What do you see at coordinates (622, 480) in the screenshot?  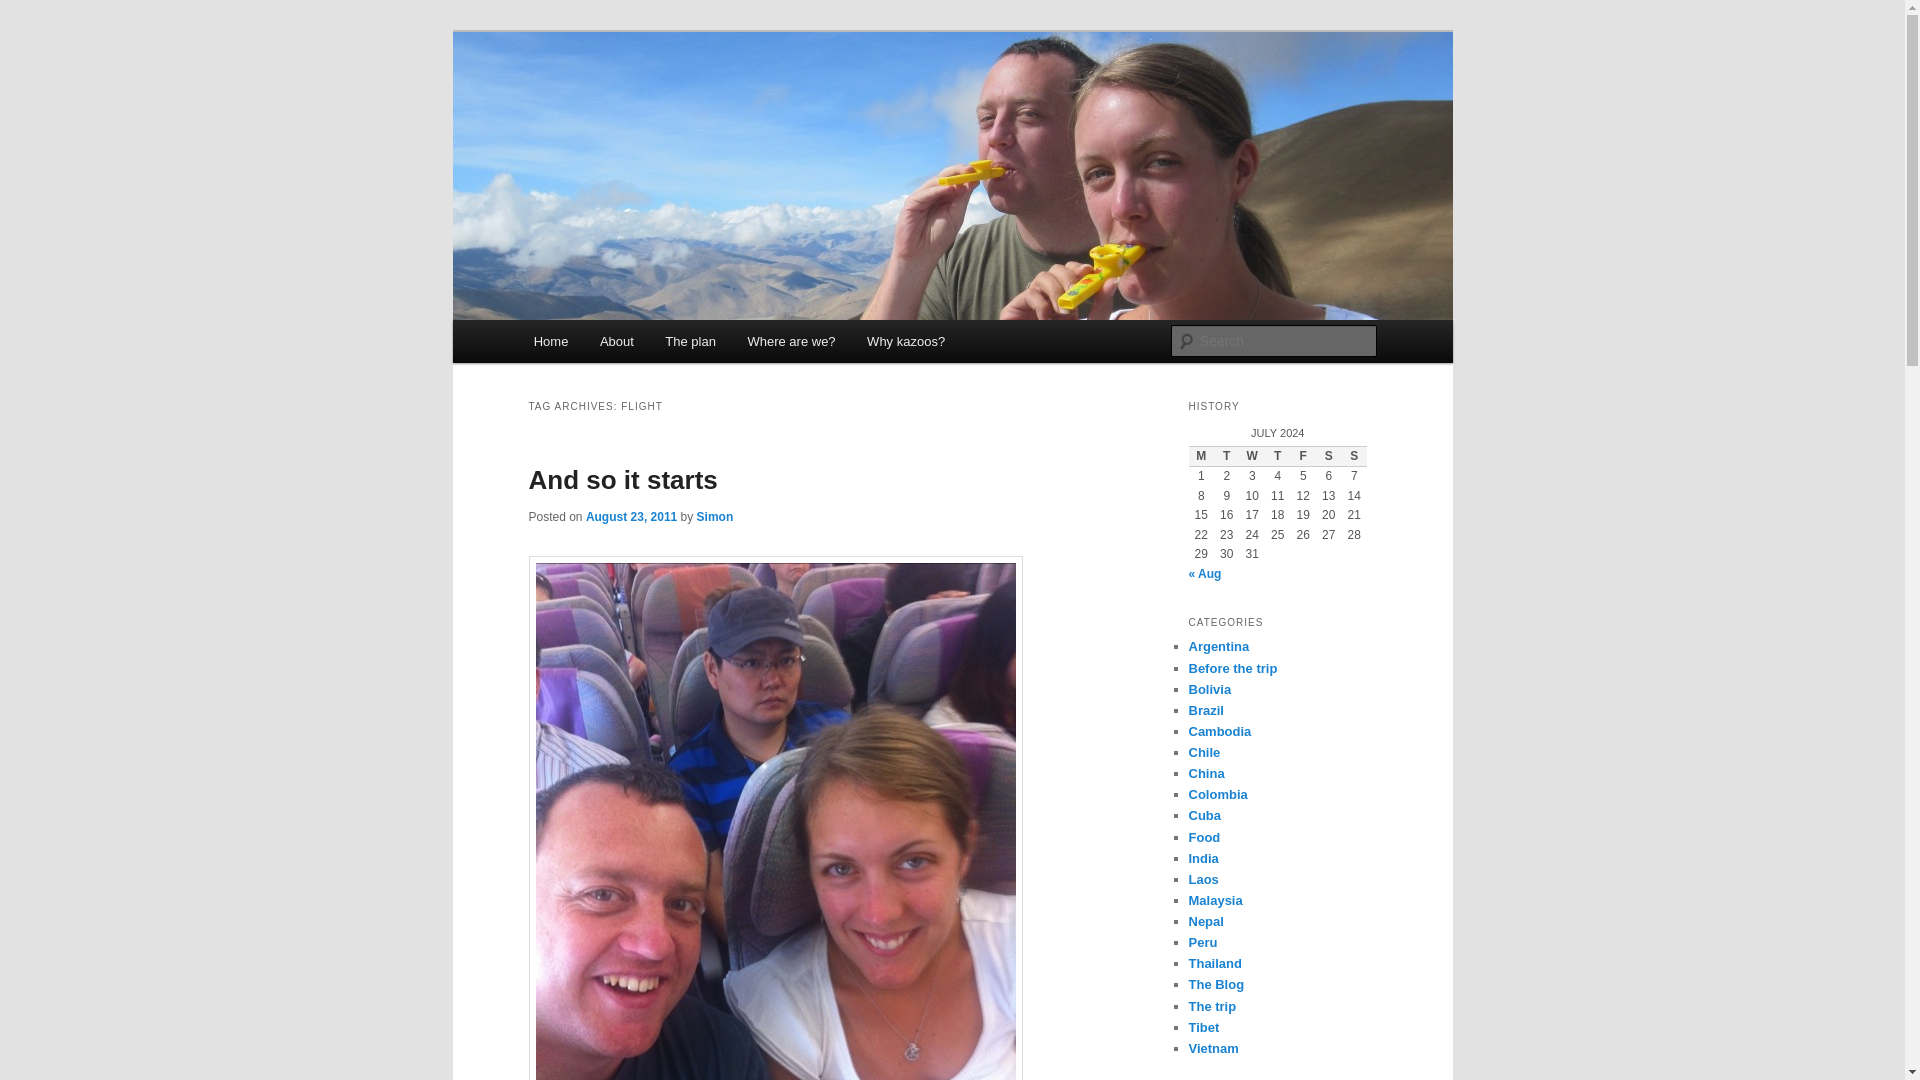 I see `Permalink to And so it starts` at bounding box center [622, 480].